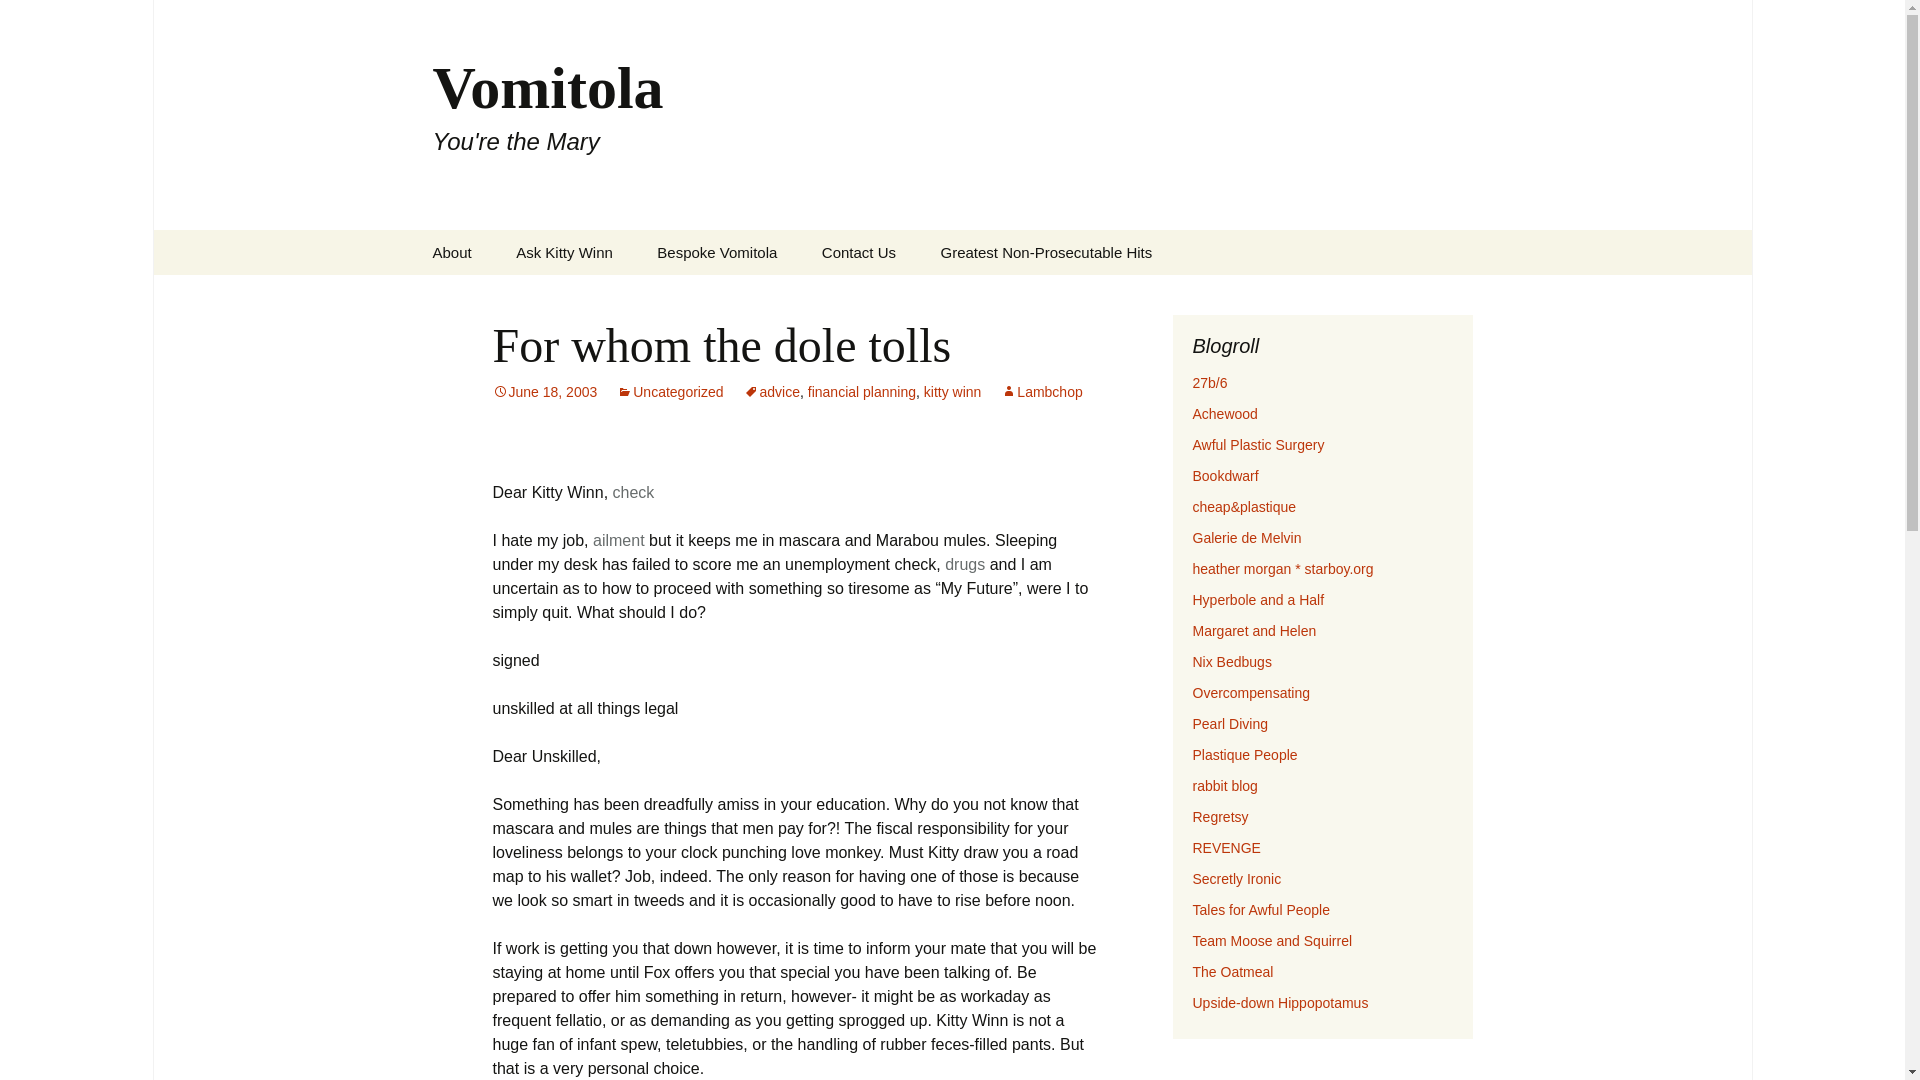  Describe the element at coordinates (1261, 910) in the screenshot. I see `Tales for Awful People` at that location.